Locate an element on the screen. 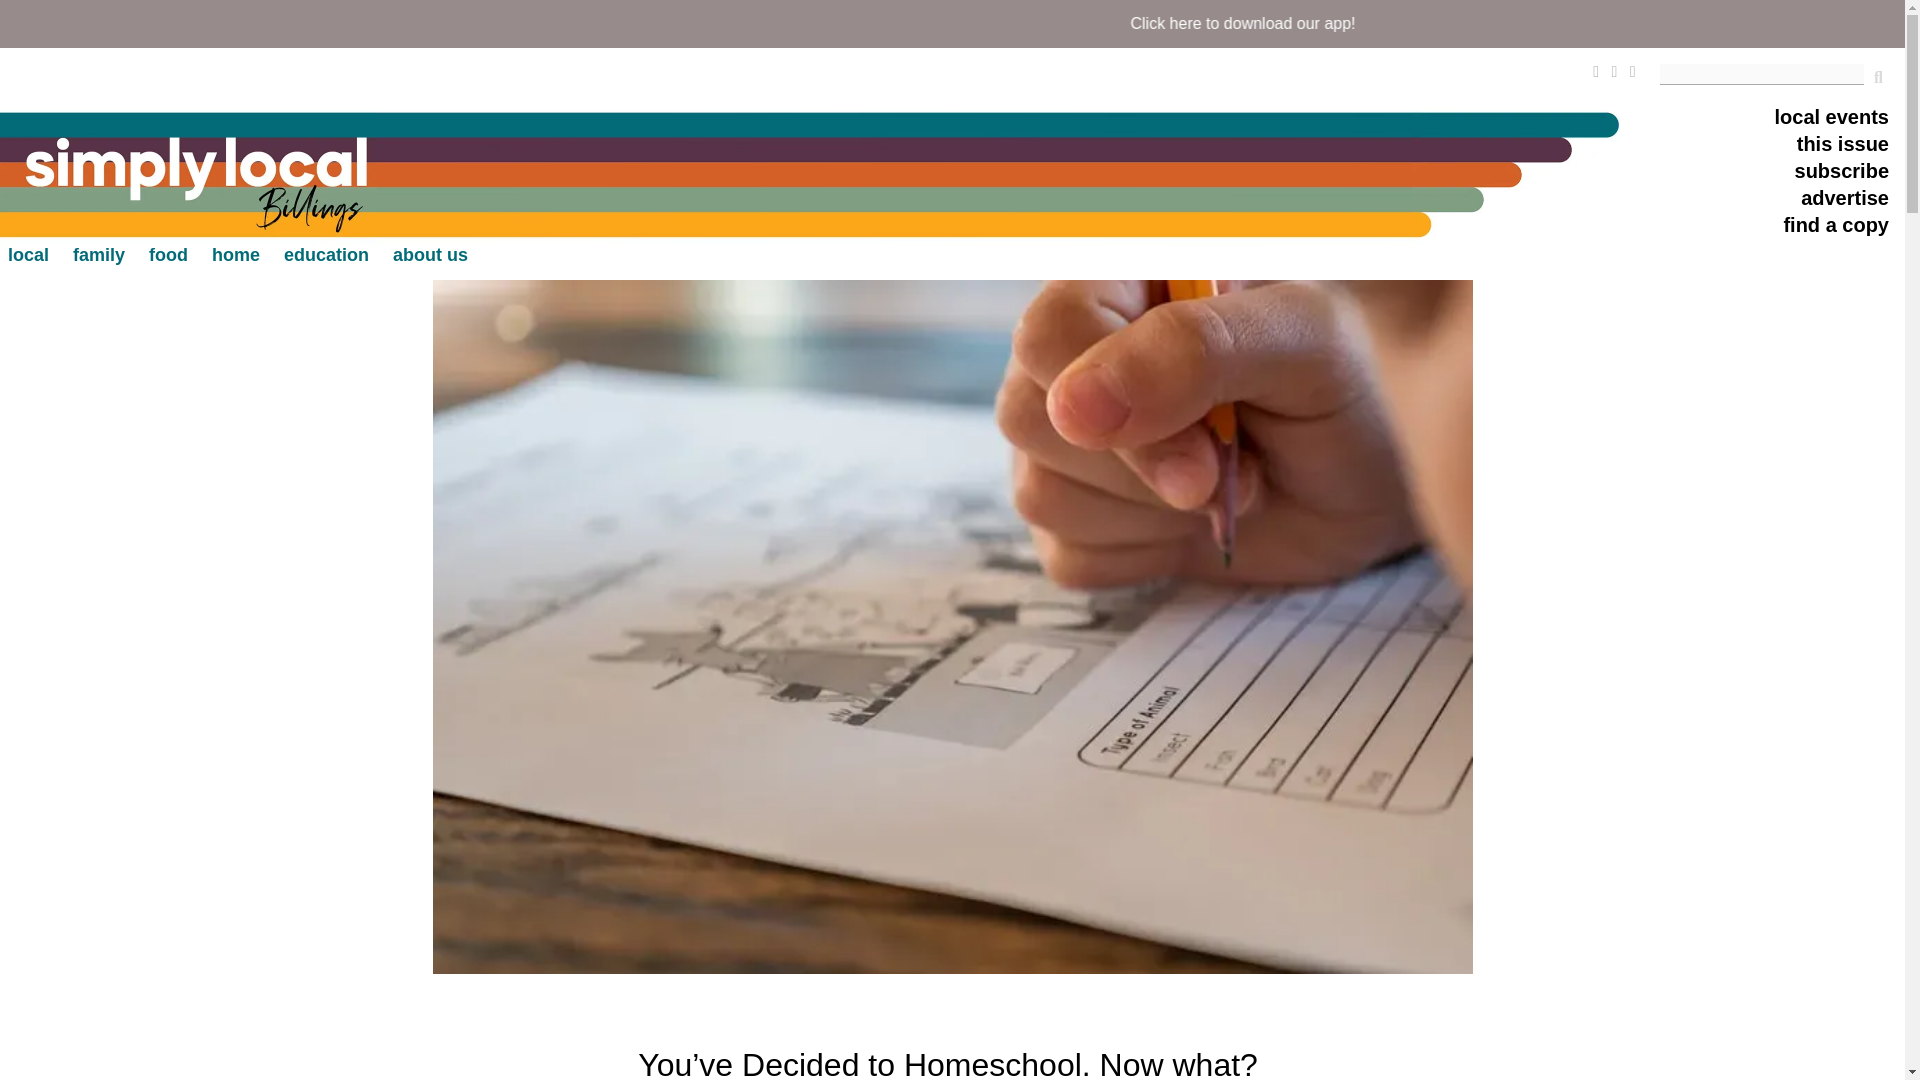 This screenshot has width=1920, height=1080. family is located at coordinates (98, 254).